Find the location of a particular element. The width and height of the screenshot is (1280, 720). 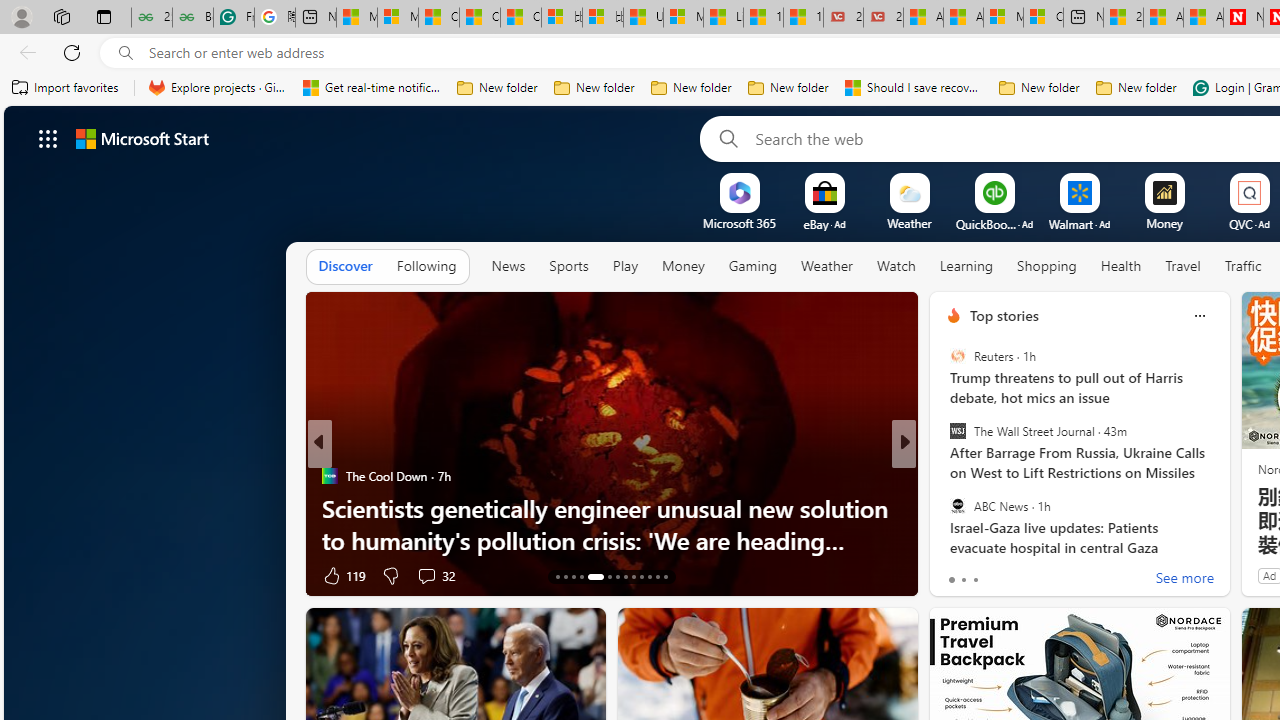

AutomationID: tab-18 is located at coordinates (610, 576).